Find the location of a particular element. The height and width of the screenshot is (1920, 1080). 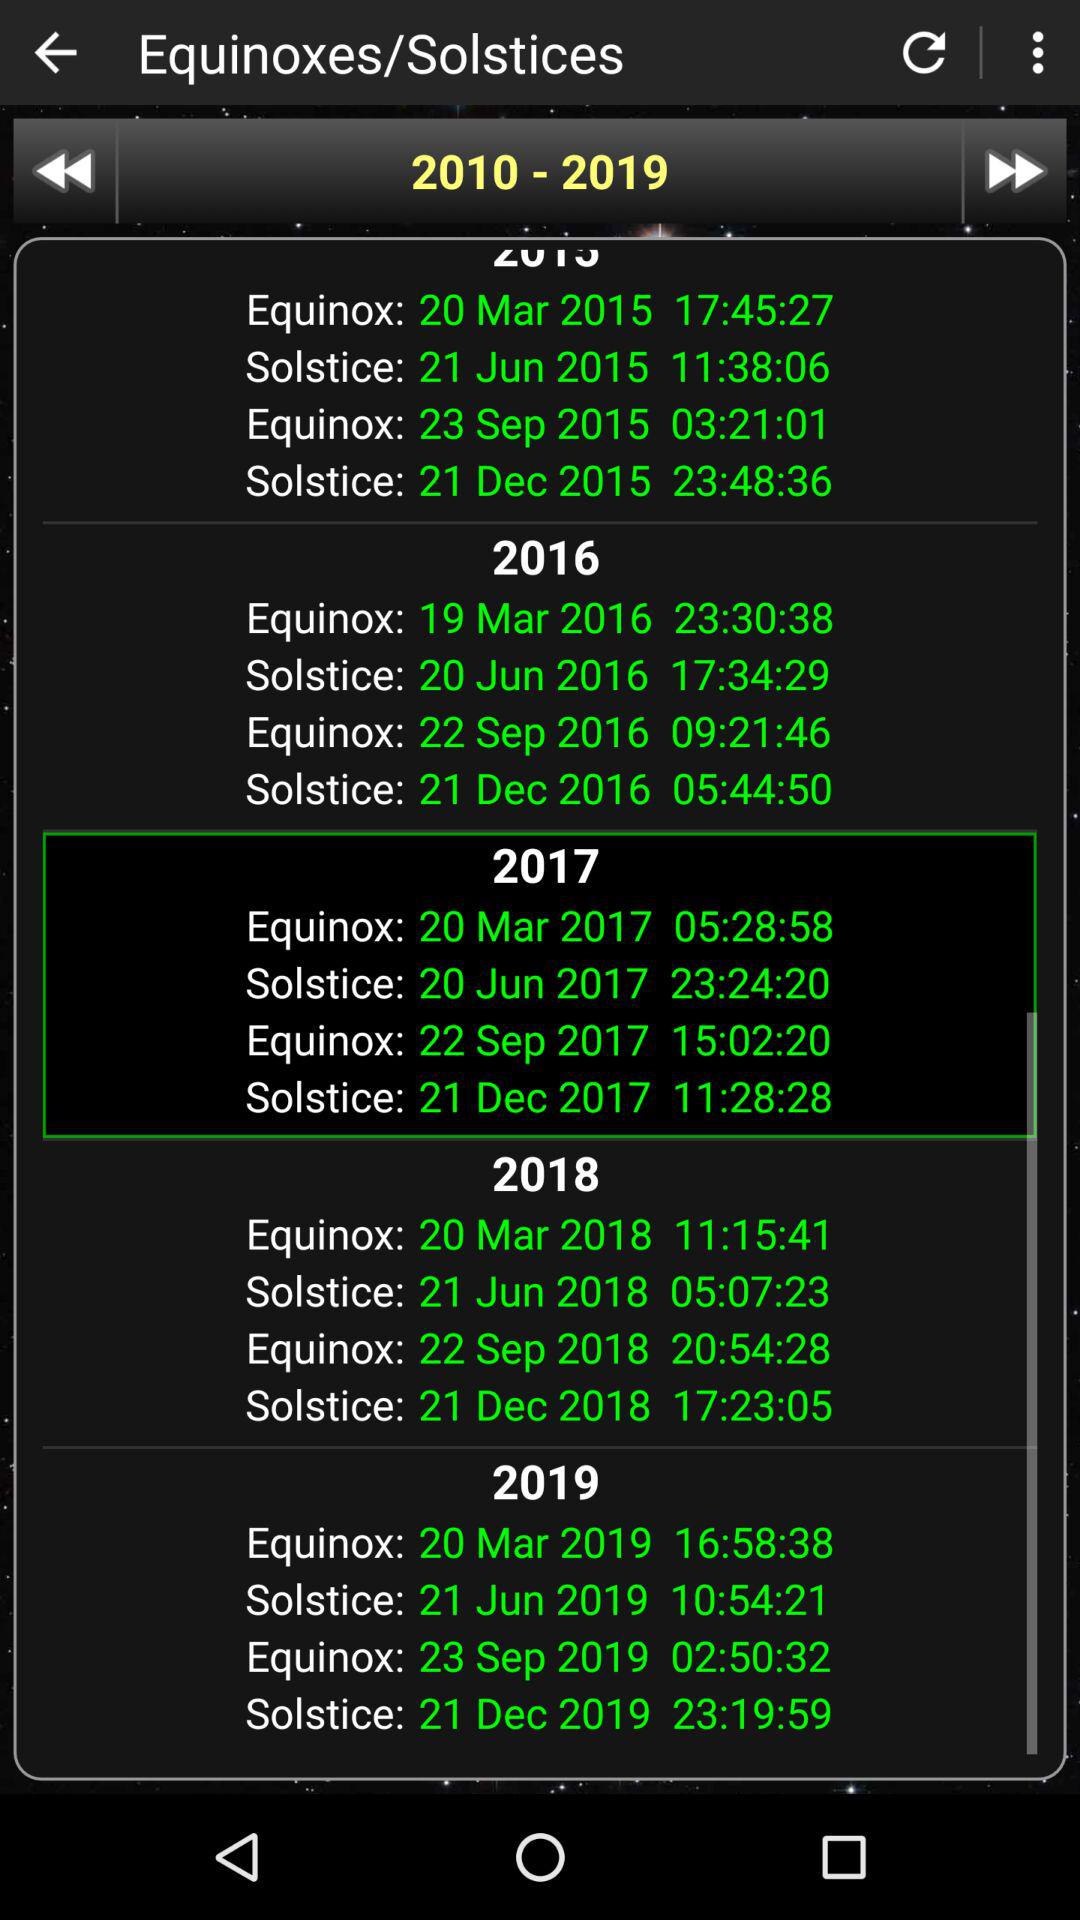

turn on the icon above 2015 app is located at coordinates (540, 170).